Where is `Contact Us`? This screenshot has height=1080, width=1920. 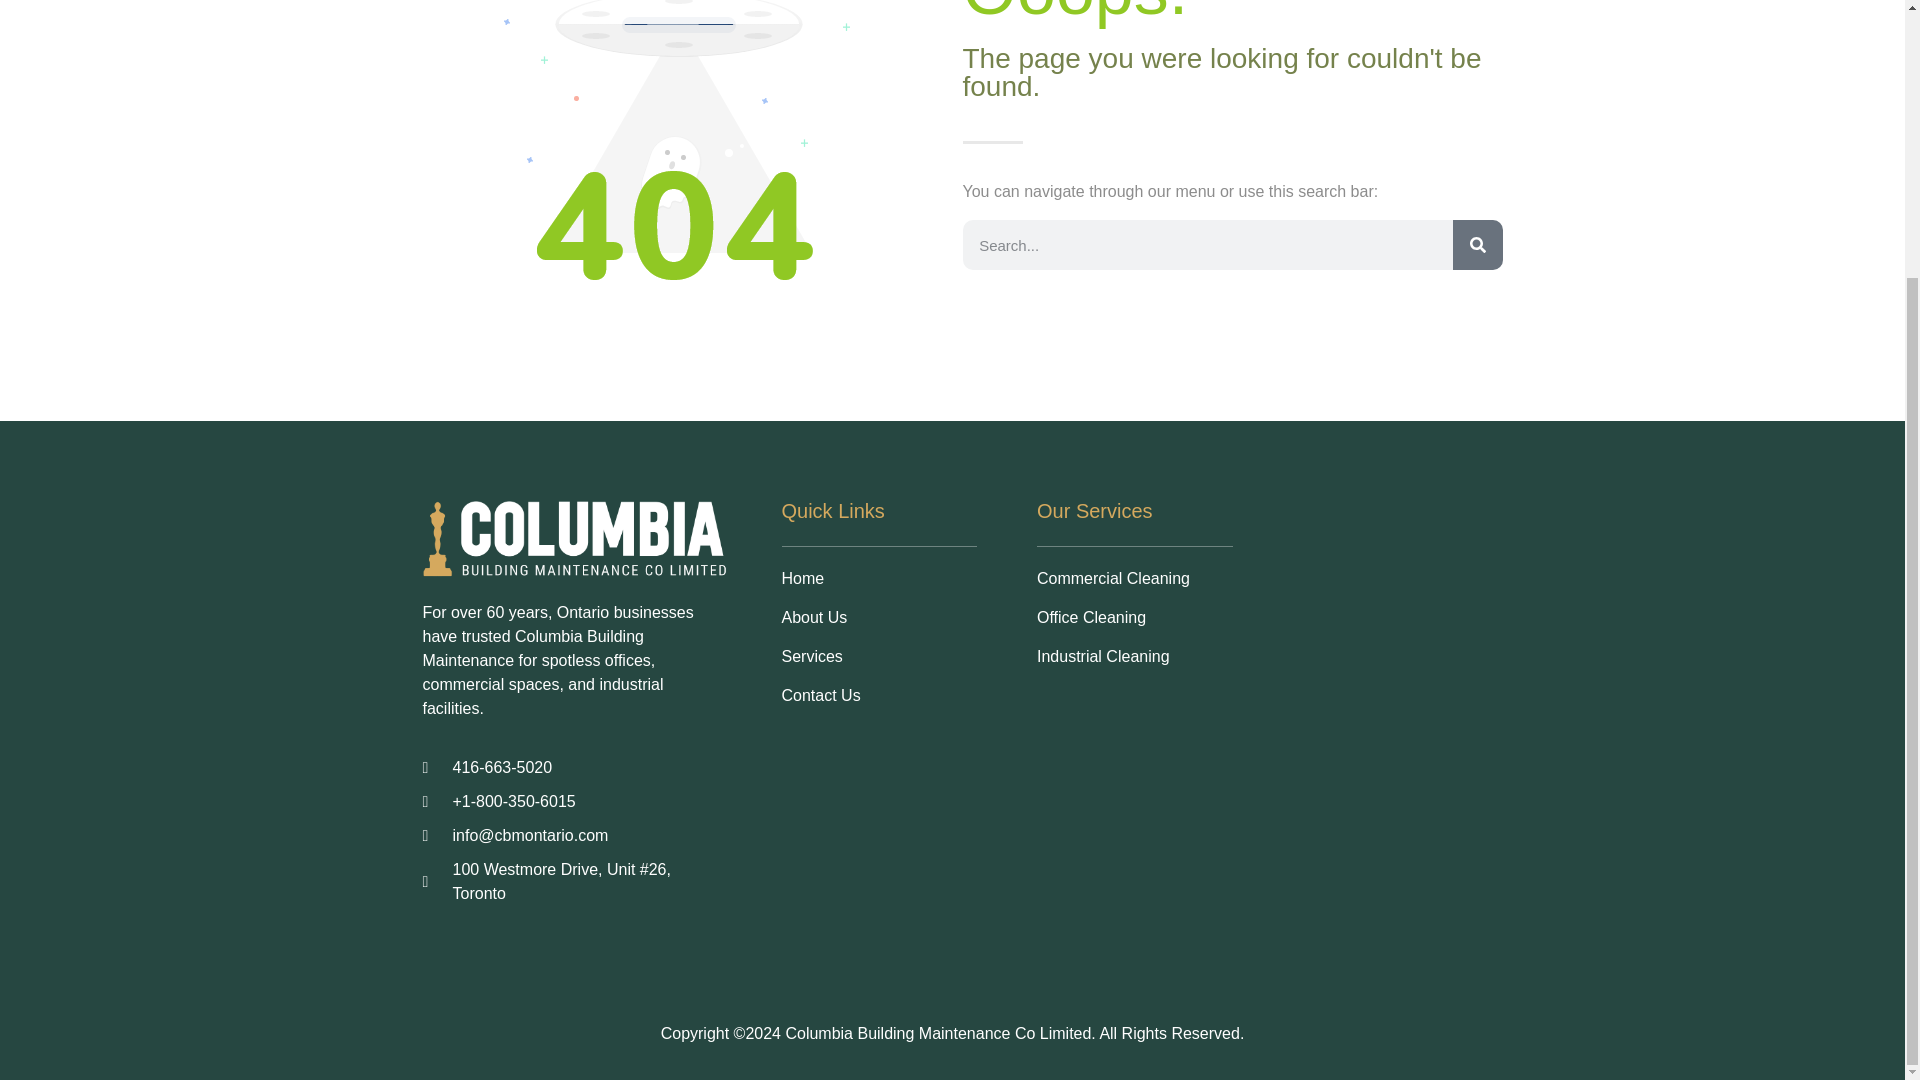 Contact Us is located at coordinates (879, 696).